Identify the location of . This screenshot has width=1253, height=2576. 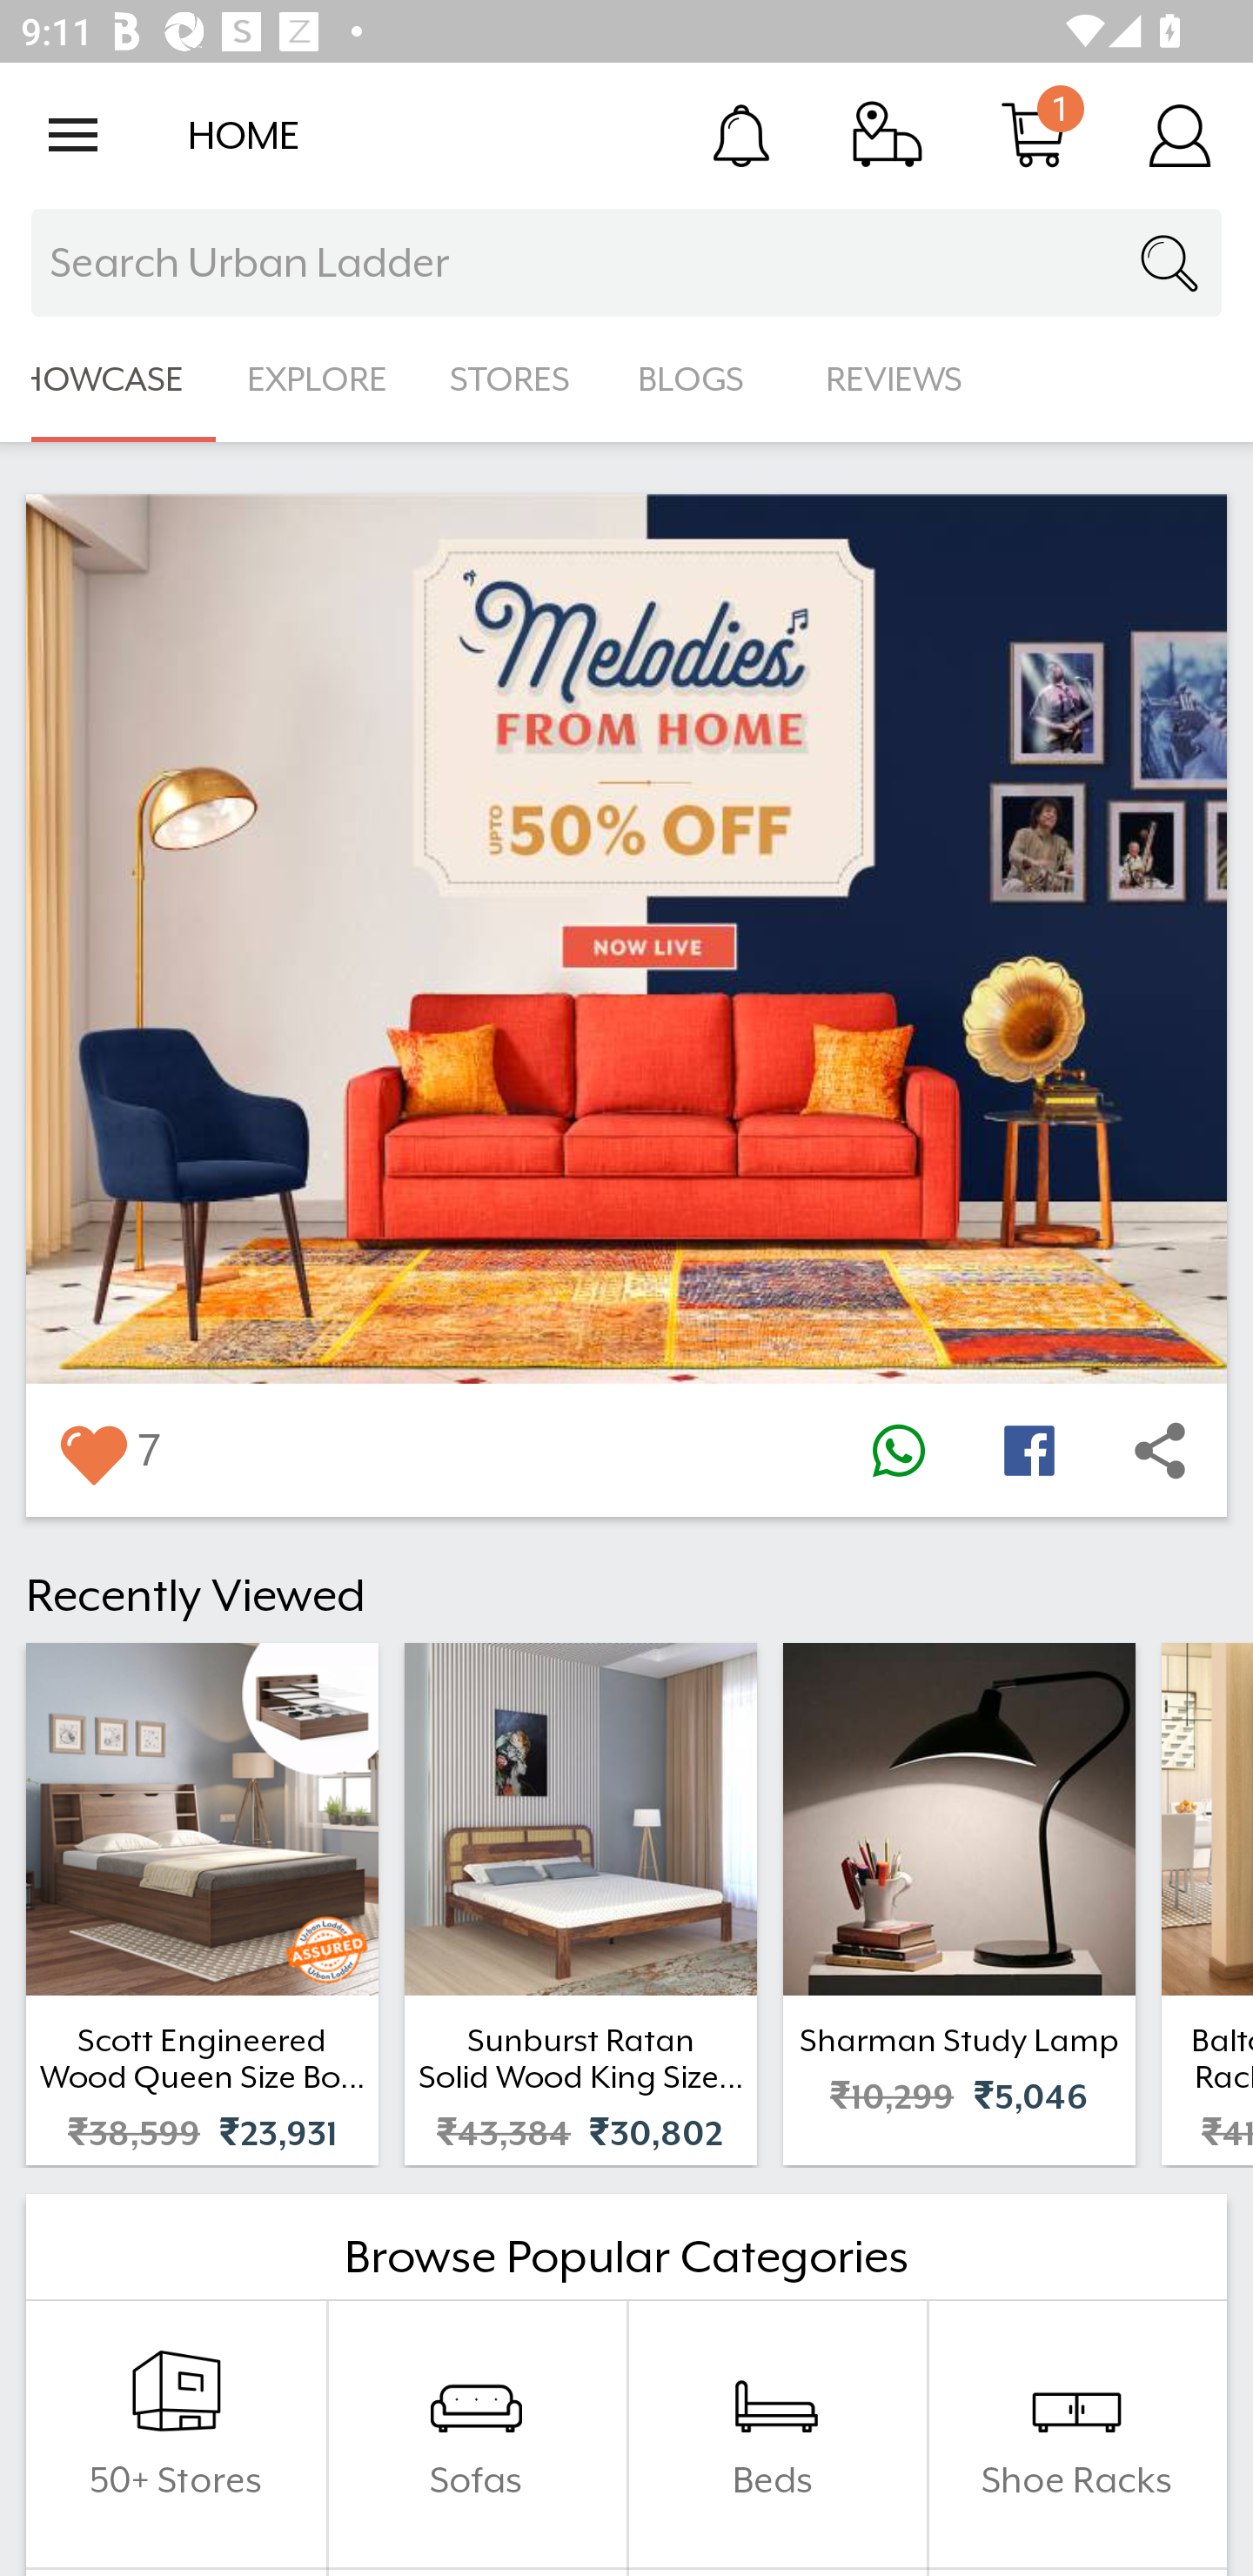
(1029, 1450).